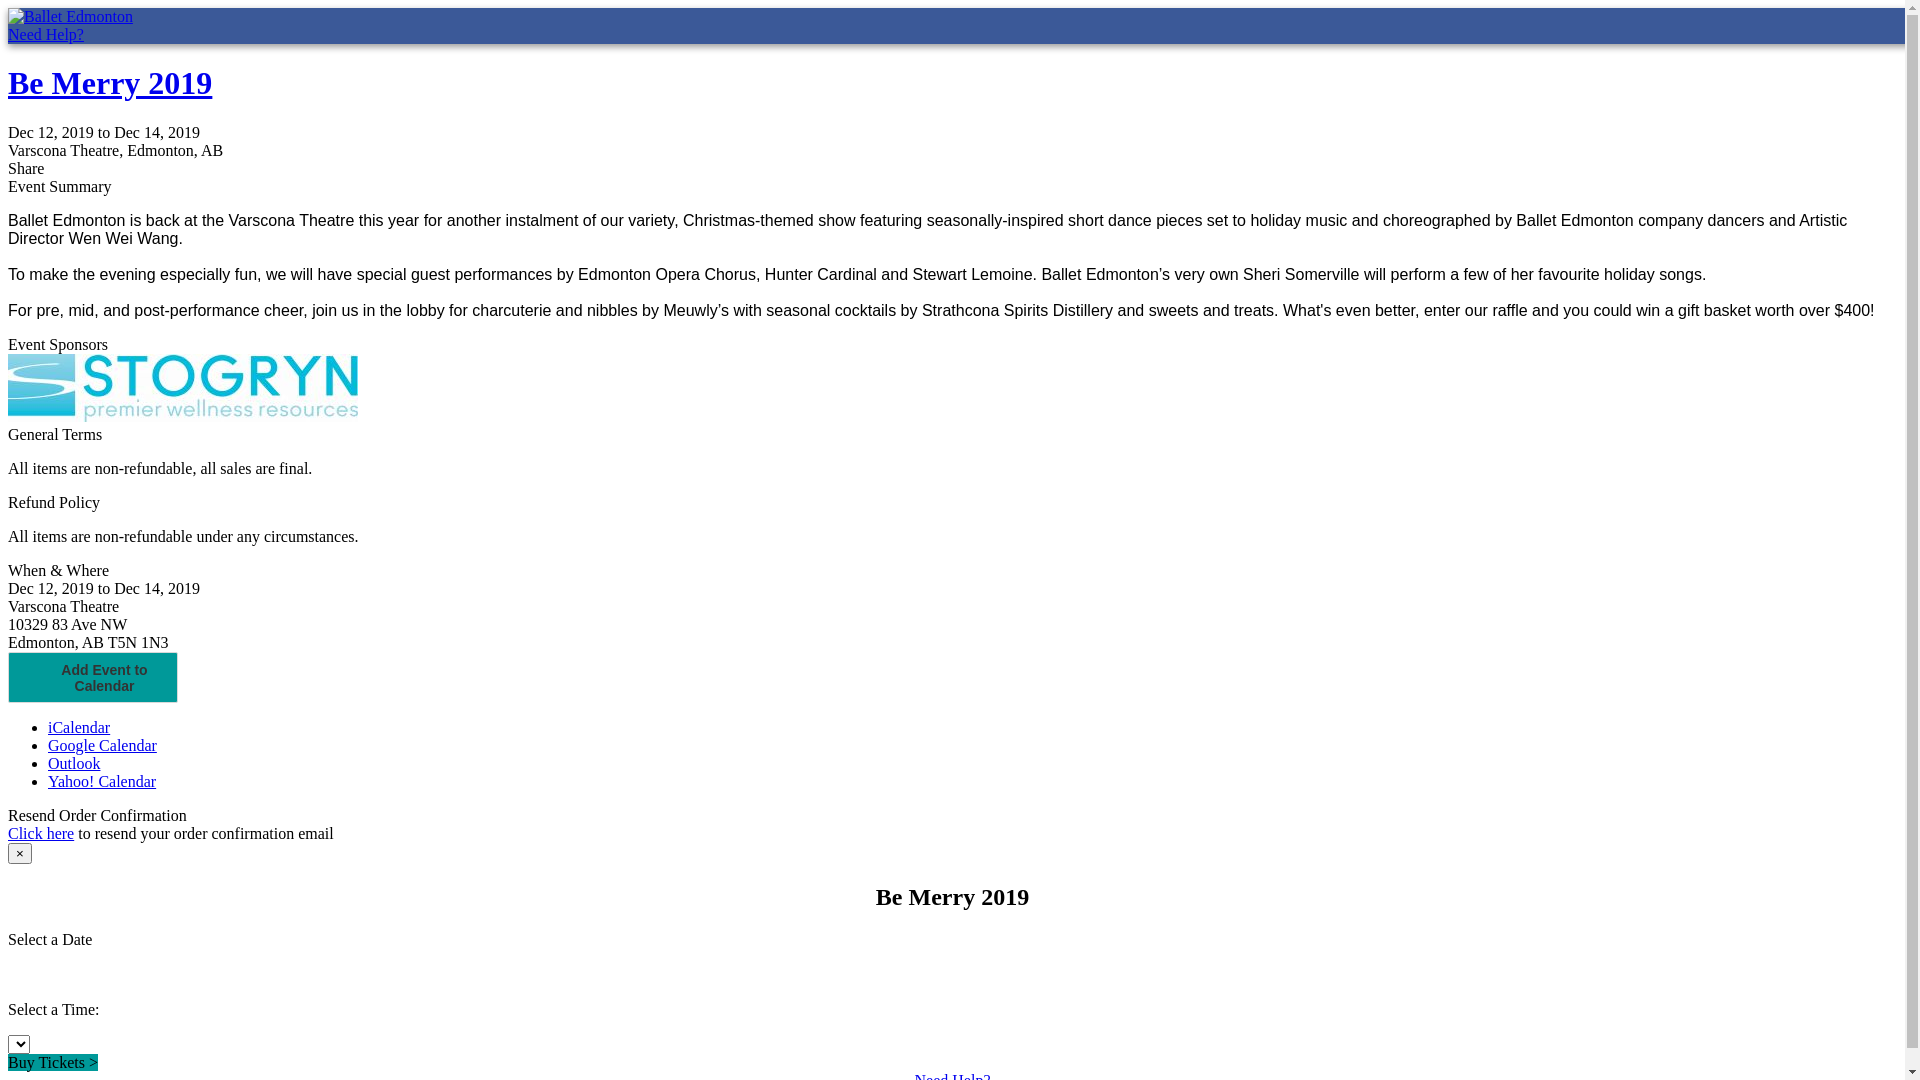 Image resolution: width=1920 pixels, height=1080 pixels. What do you see at coordinates (46, 34) in the screenshot?
I see `Need Help?` at bounding box center [46, 34].